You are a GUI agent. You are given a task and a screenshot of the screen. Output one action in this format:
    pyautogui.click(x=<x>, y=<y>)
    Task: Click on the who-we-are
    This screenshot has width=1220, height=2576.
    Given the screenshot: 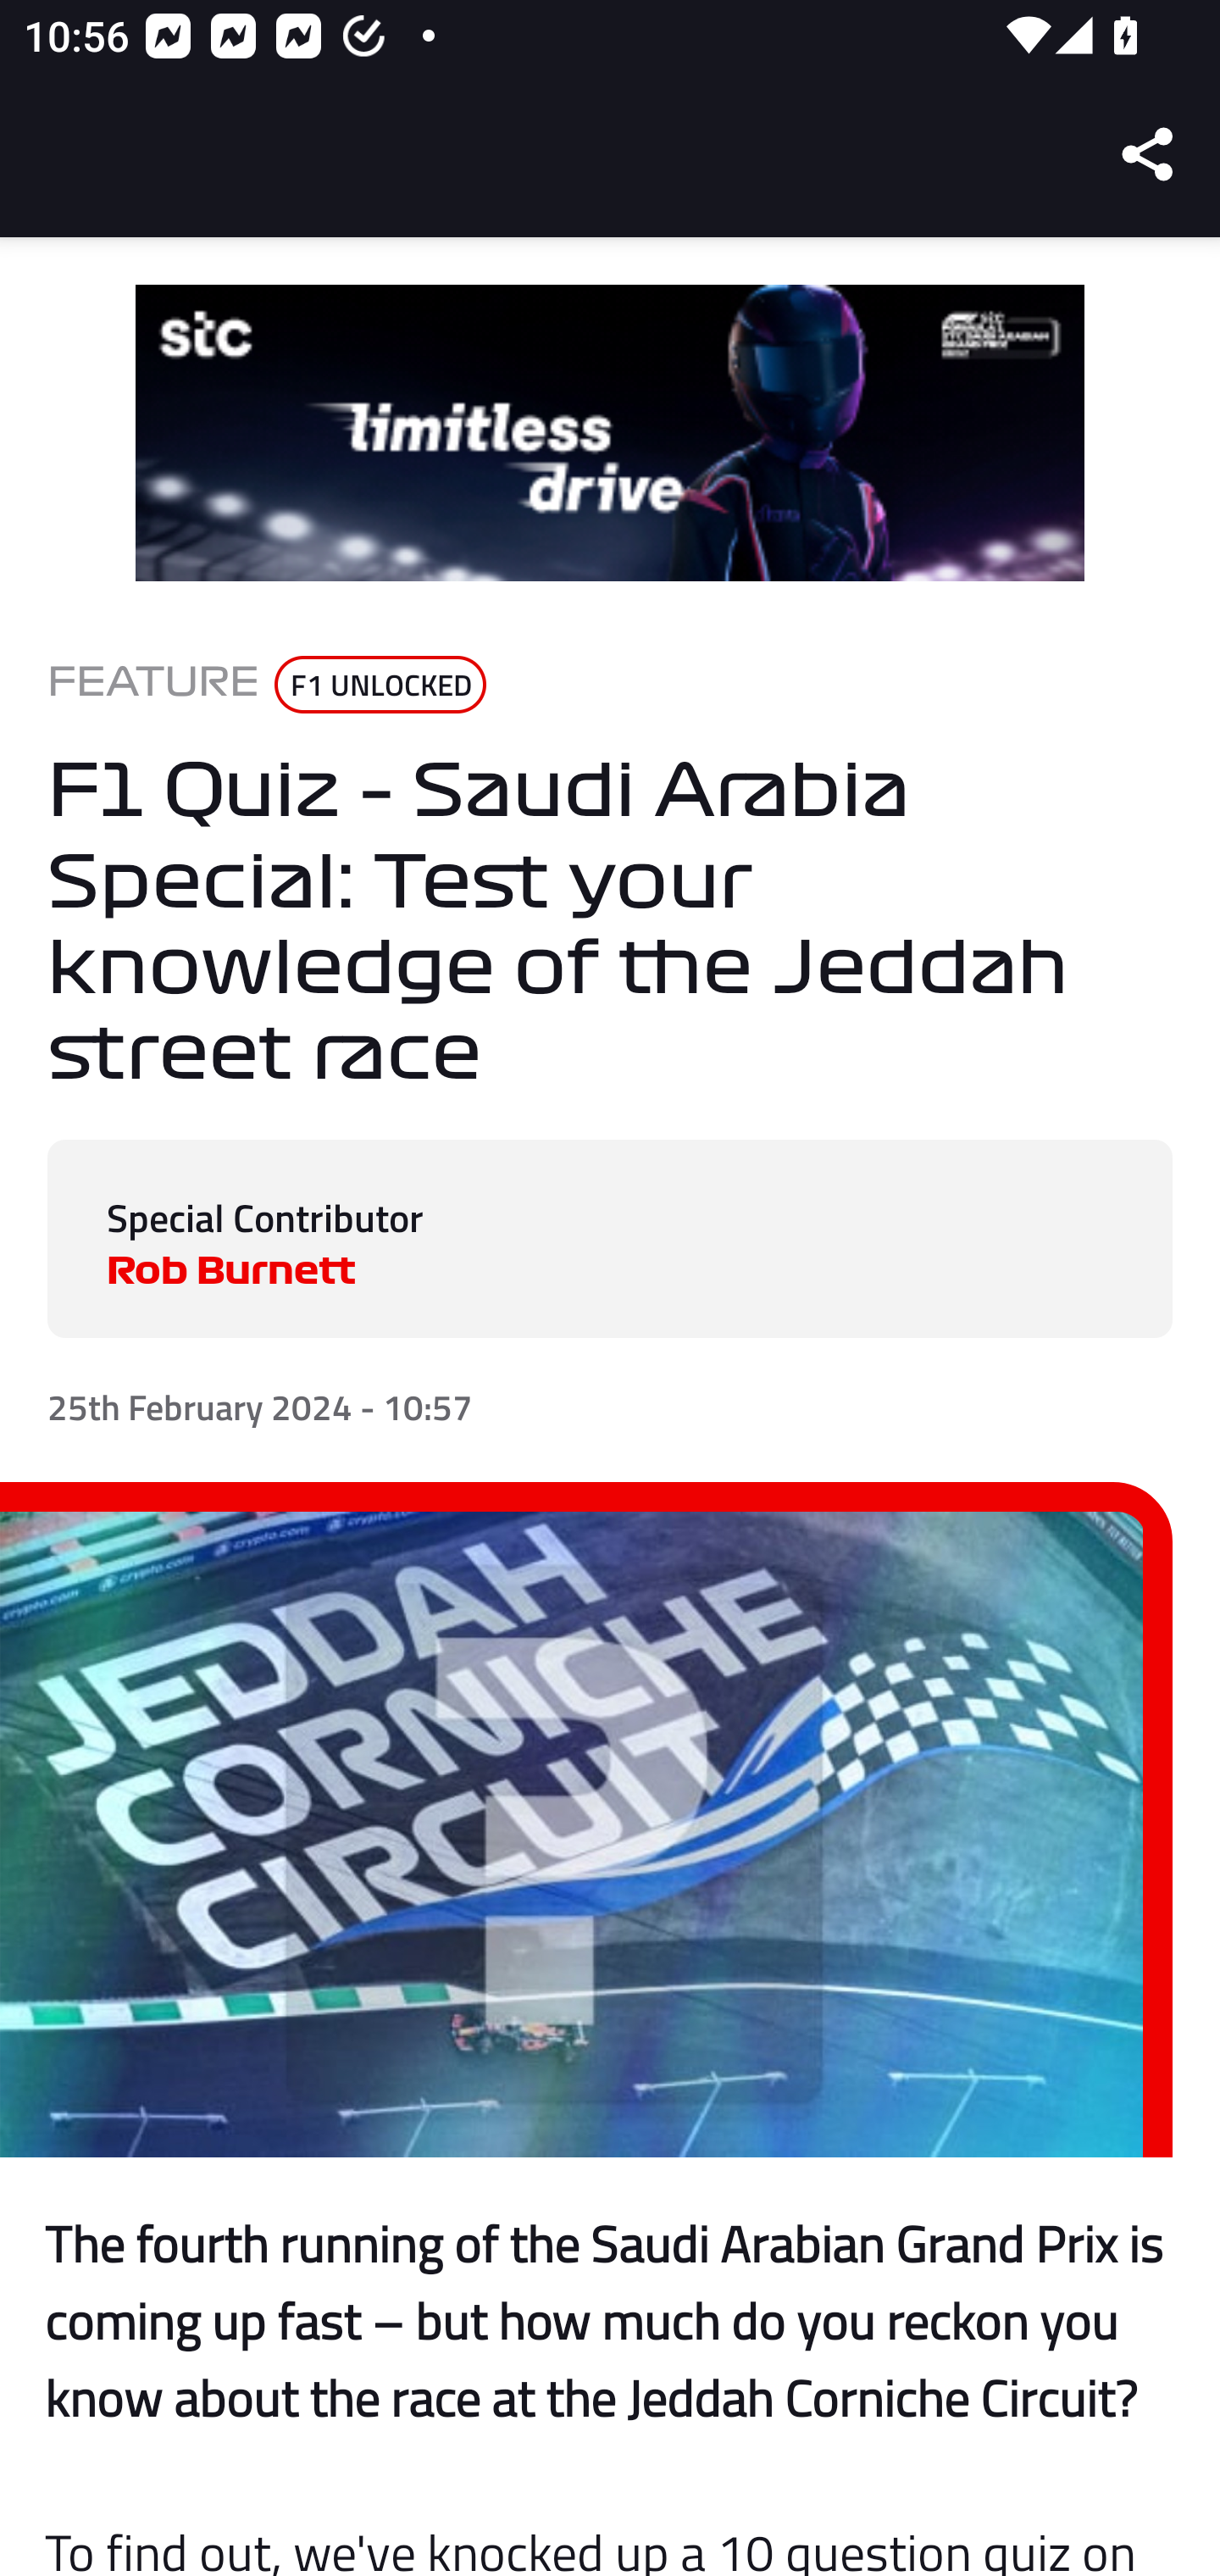 What is the action you would take?
    pyautogui.click(x=610, y=434)
    